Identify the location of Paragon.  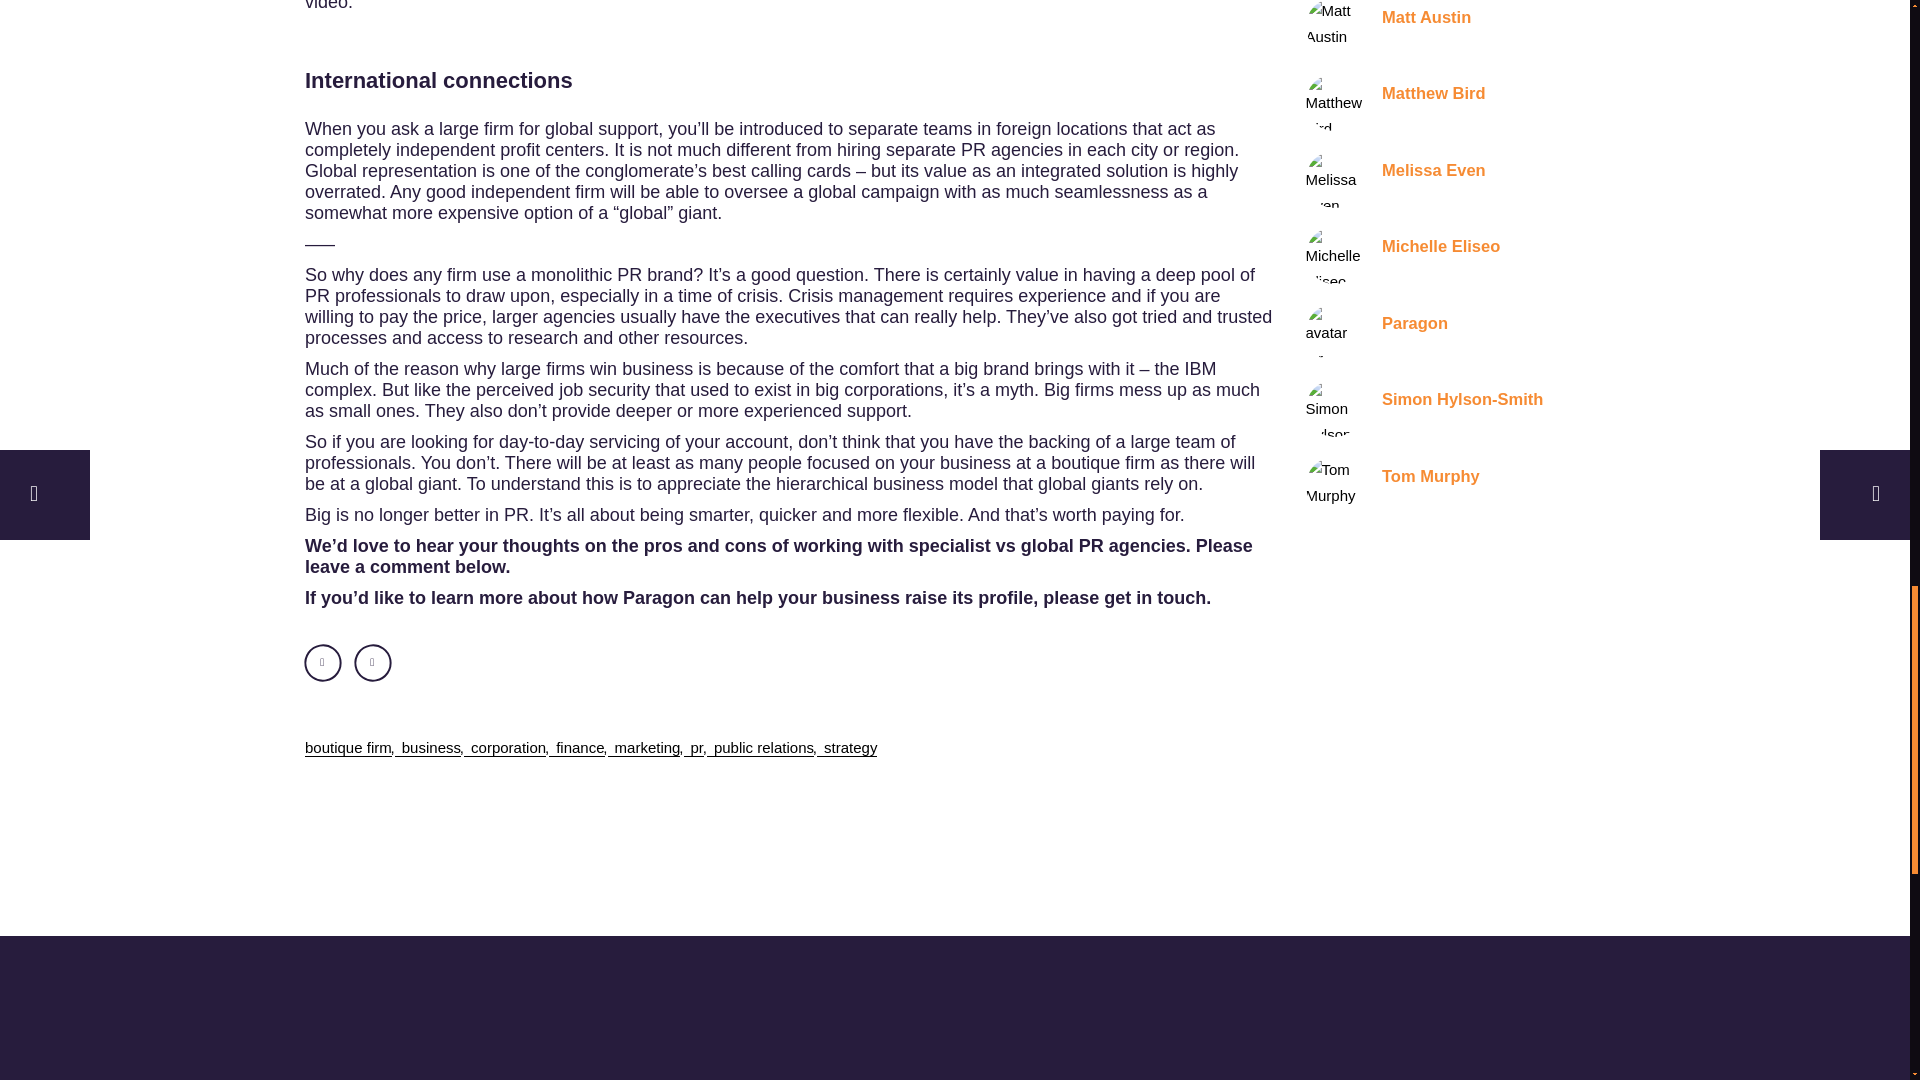
(1377, 332).